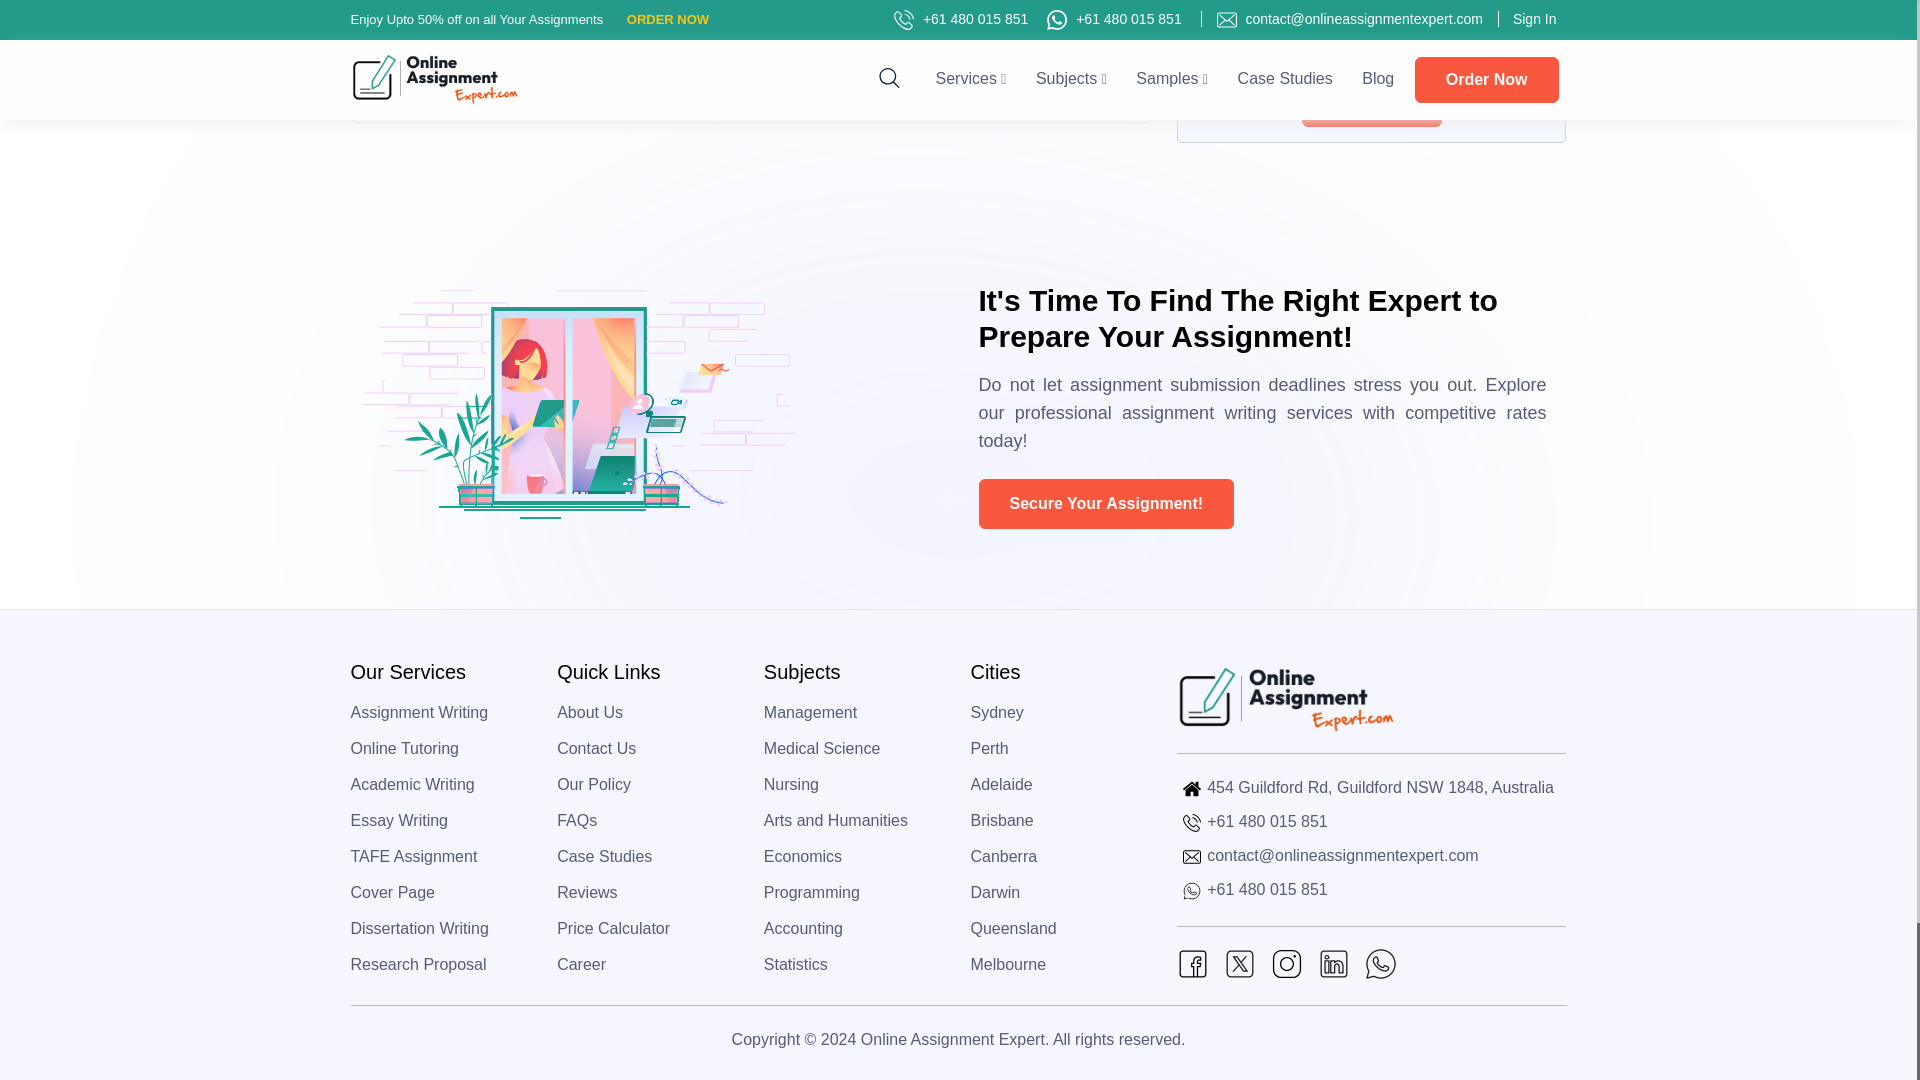  What do you see at coordinates (1240, 962) in the screenshot?
I see `Follow us on Twitter` at bounding box center [1240, 962].